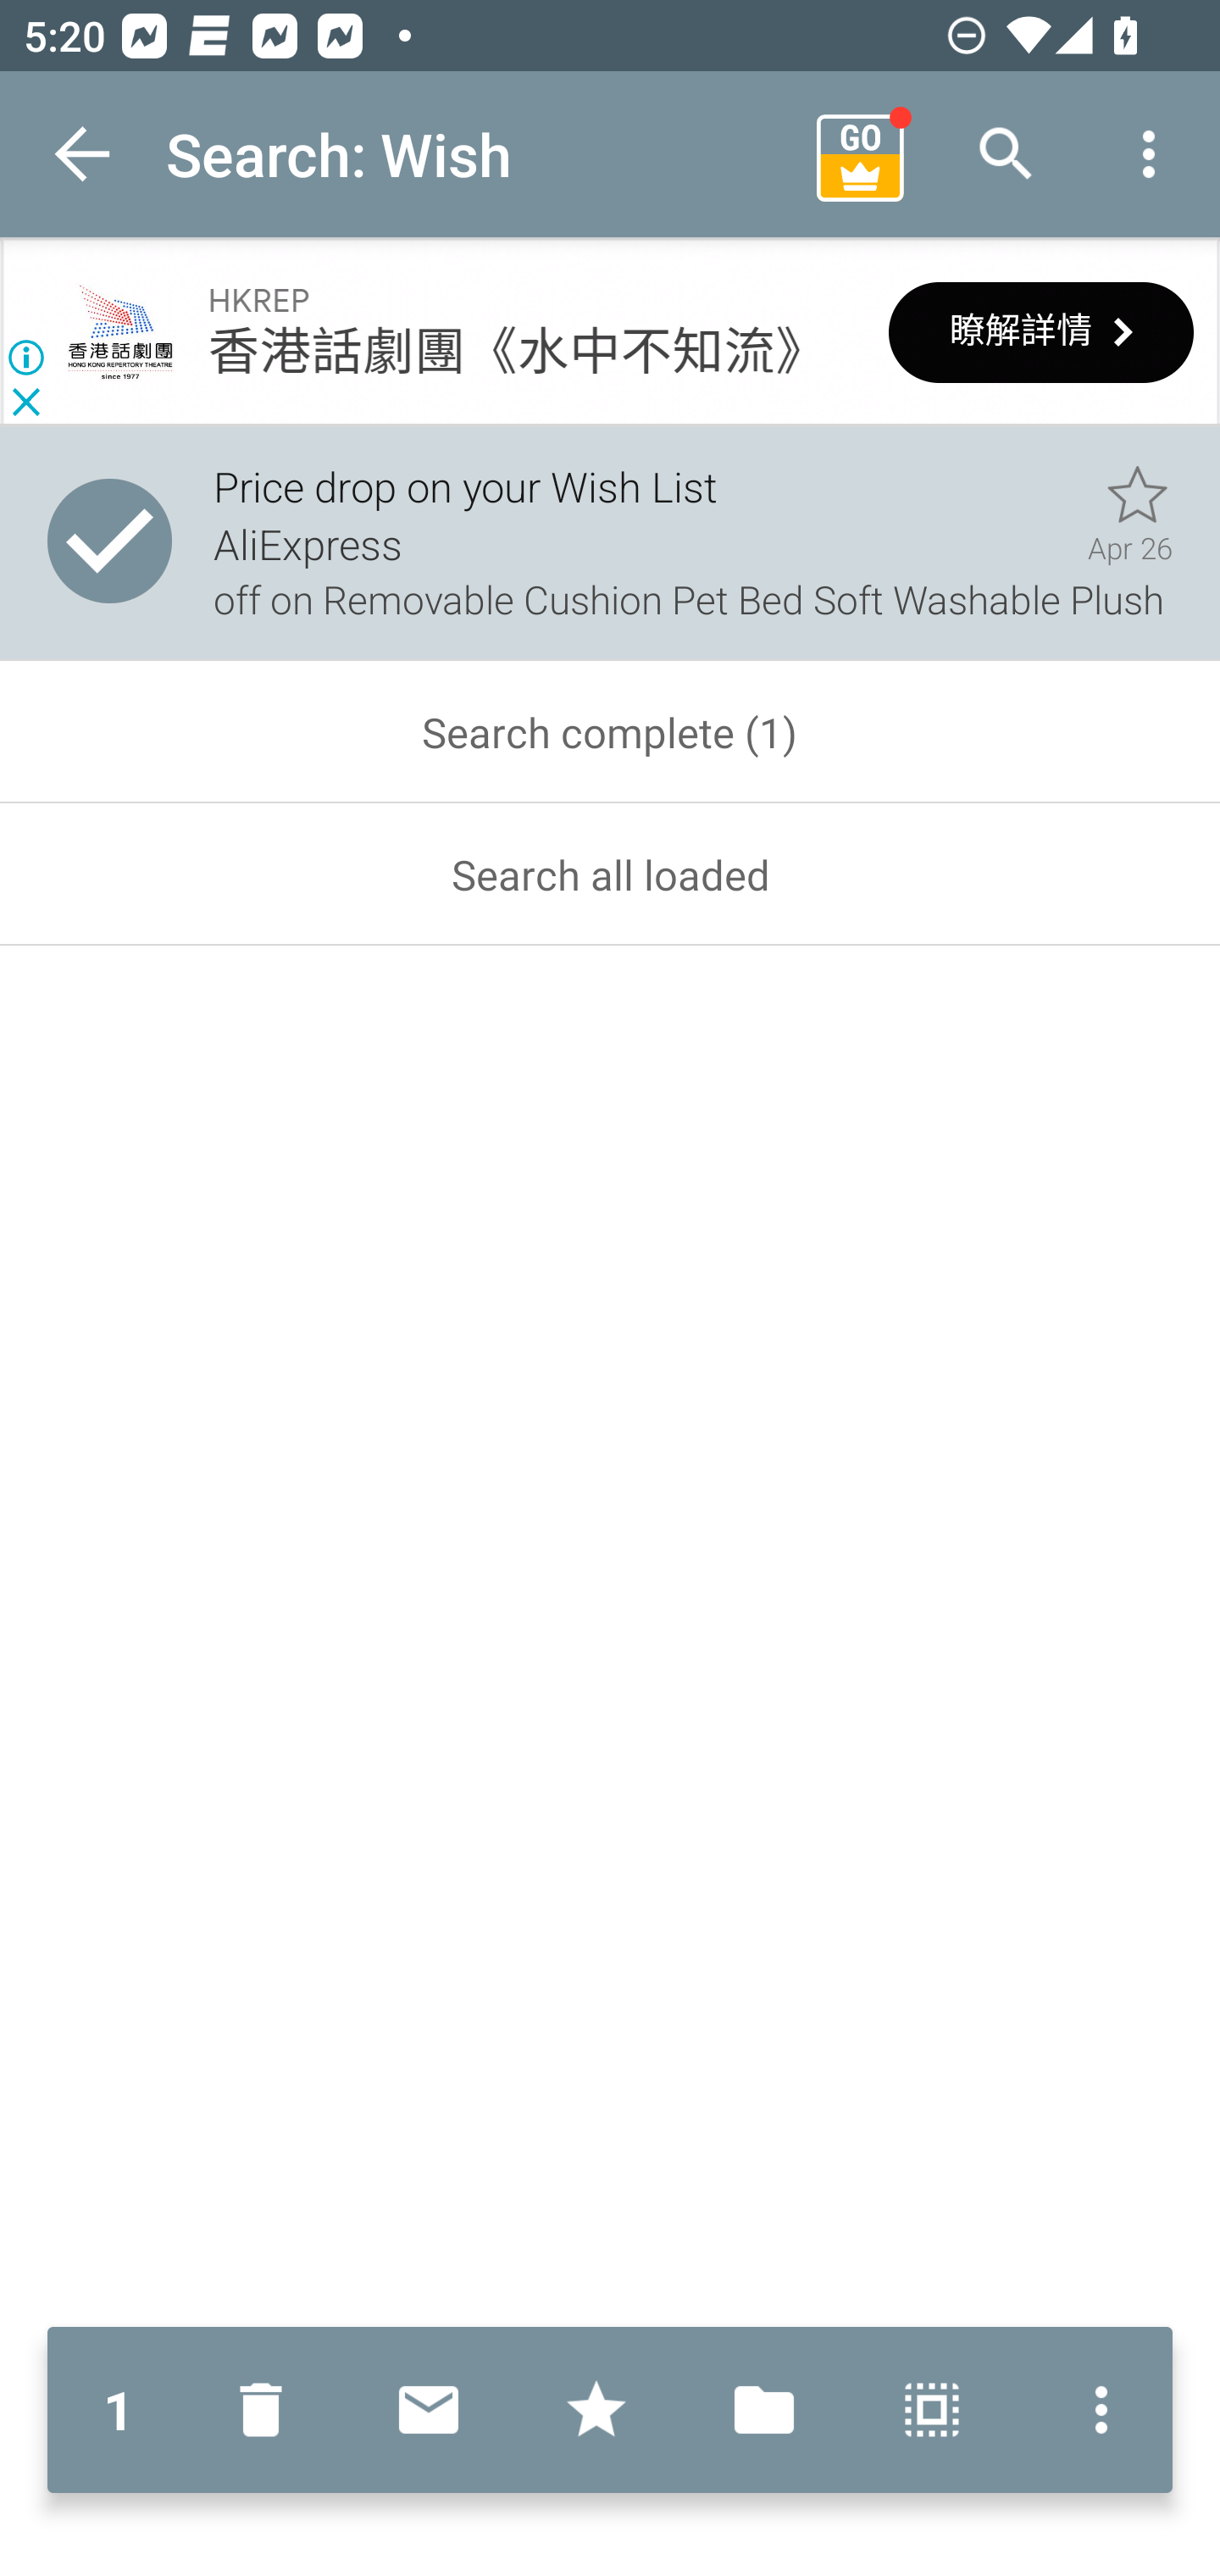 The image size is (1220, 2576). What do you see at coordinates (1040, 332) in the screenshot?
I see `瞭解詳情` at bounding box center [1040, 332].